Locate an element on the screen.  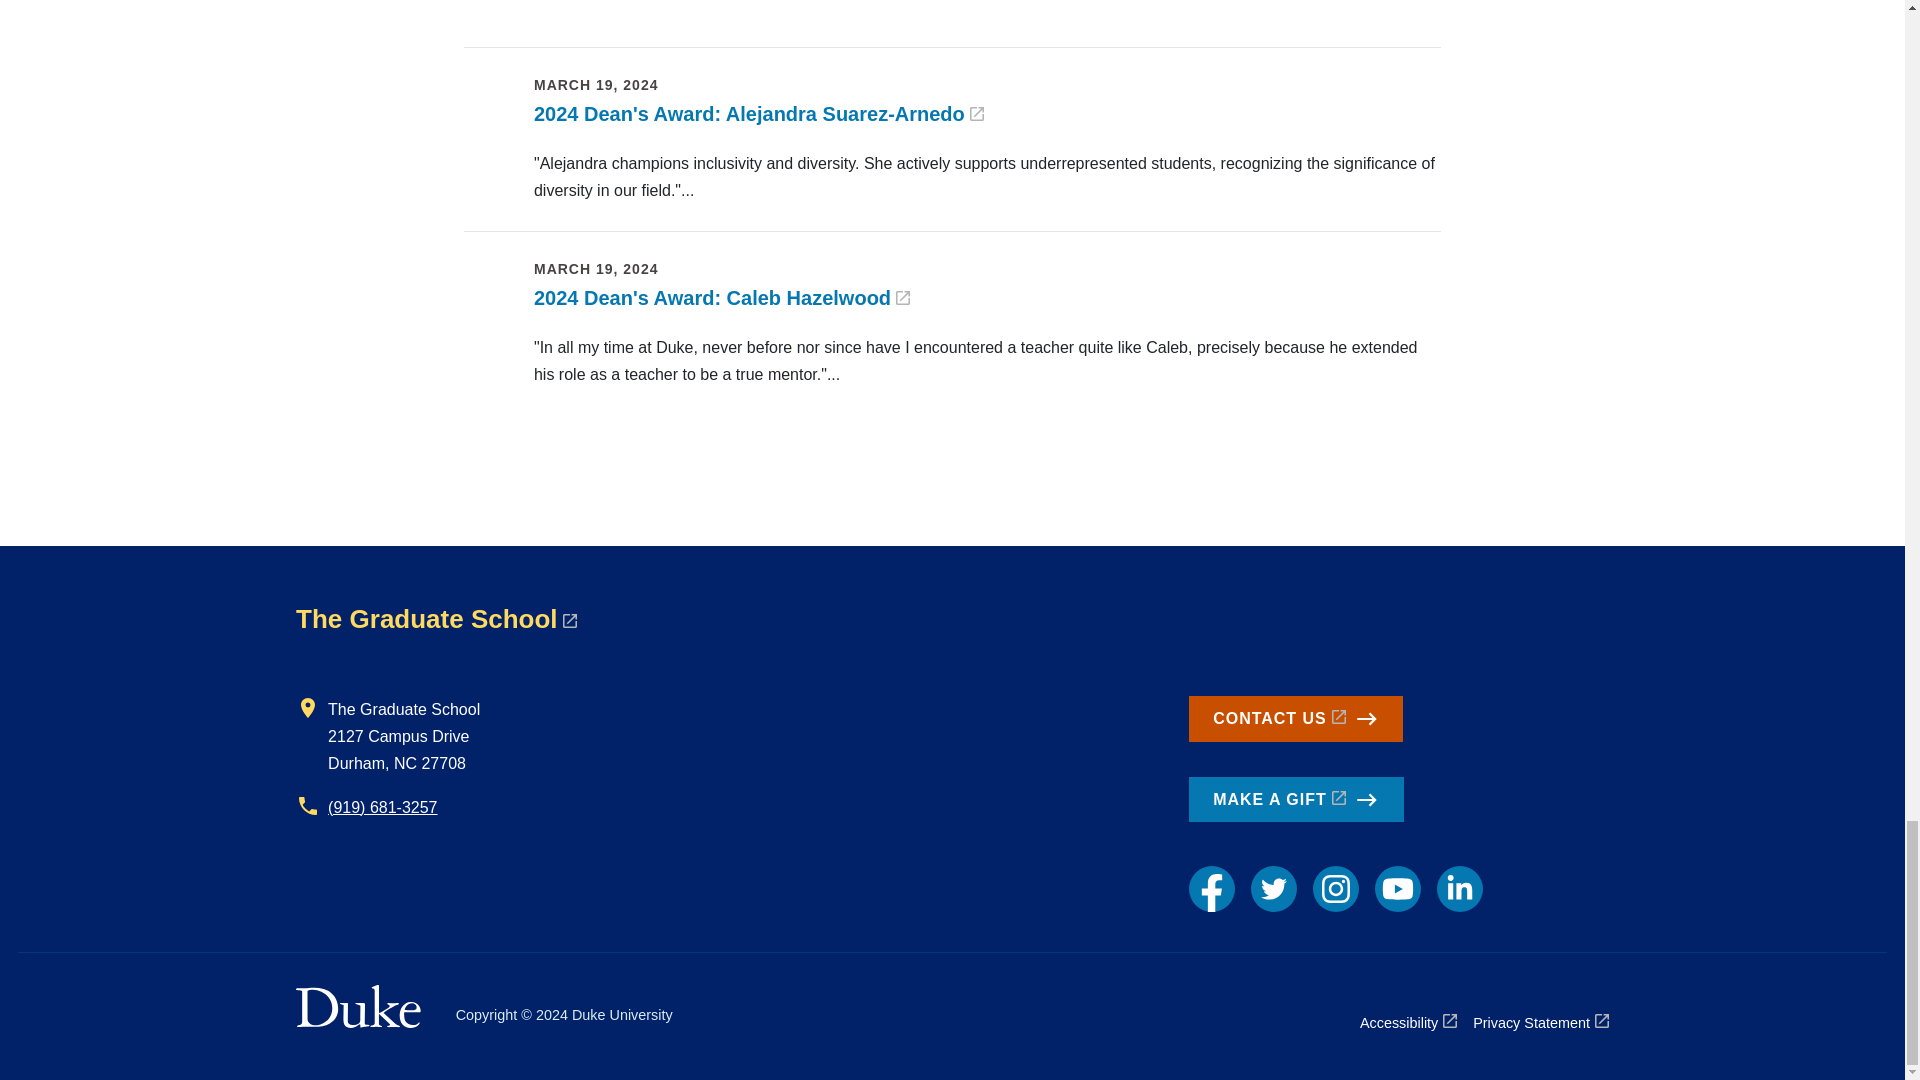
Twitter link is located at coordinates (1274, 888).